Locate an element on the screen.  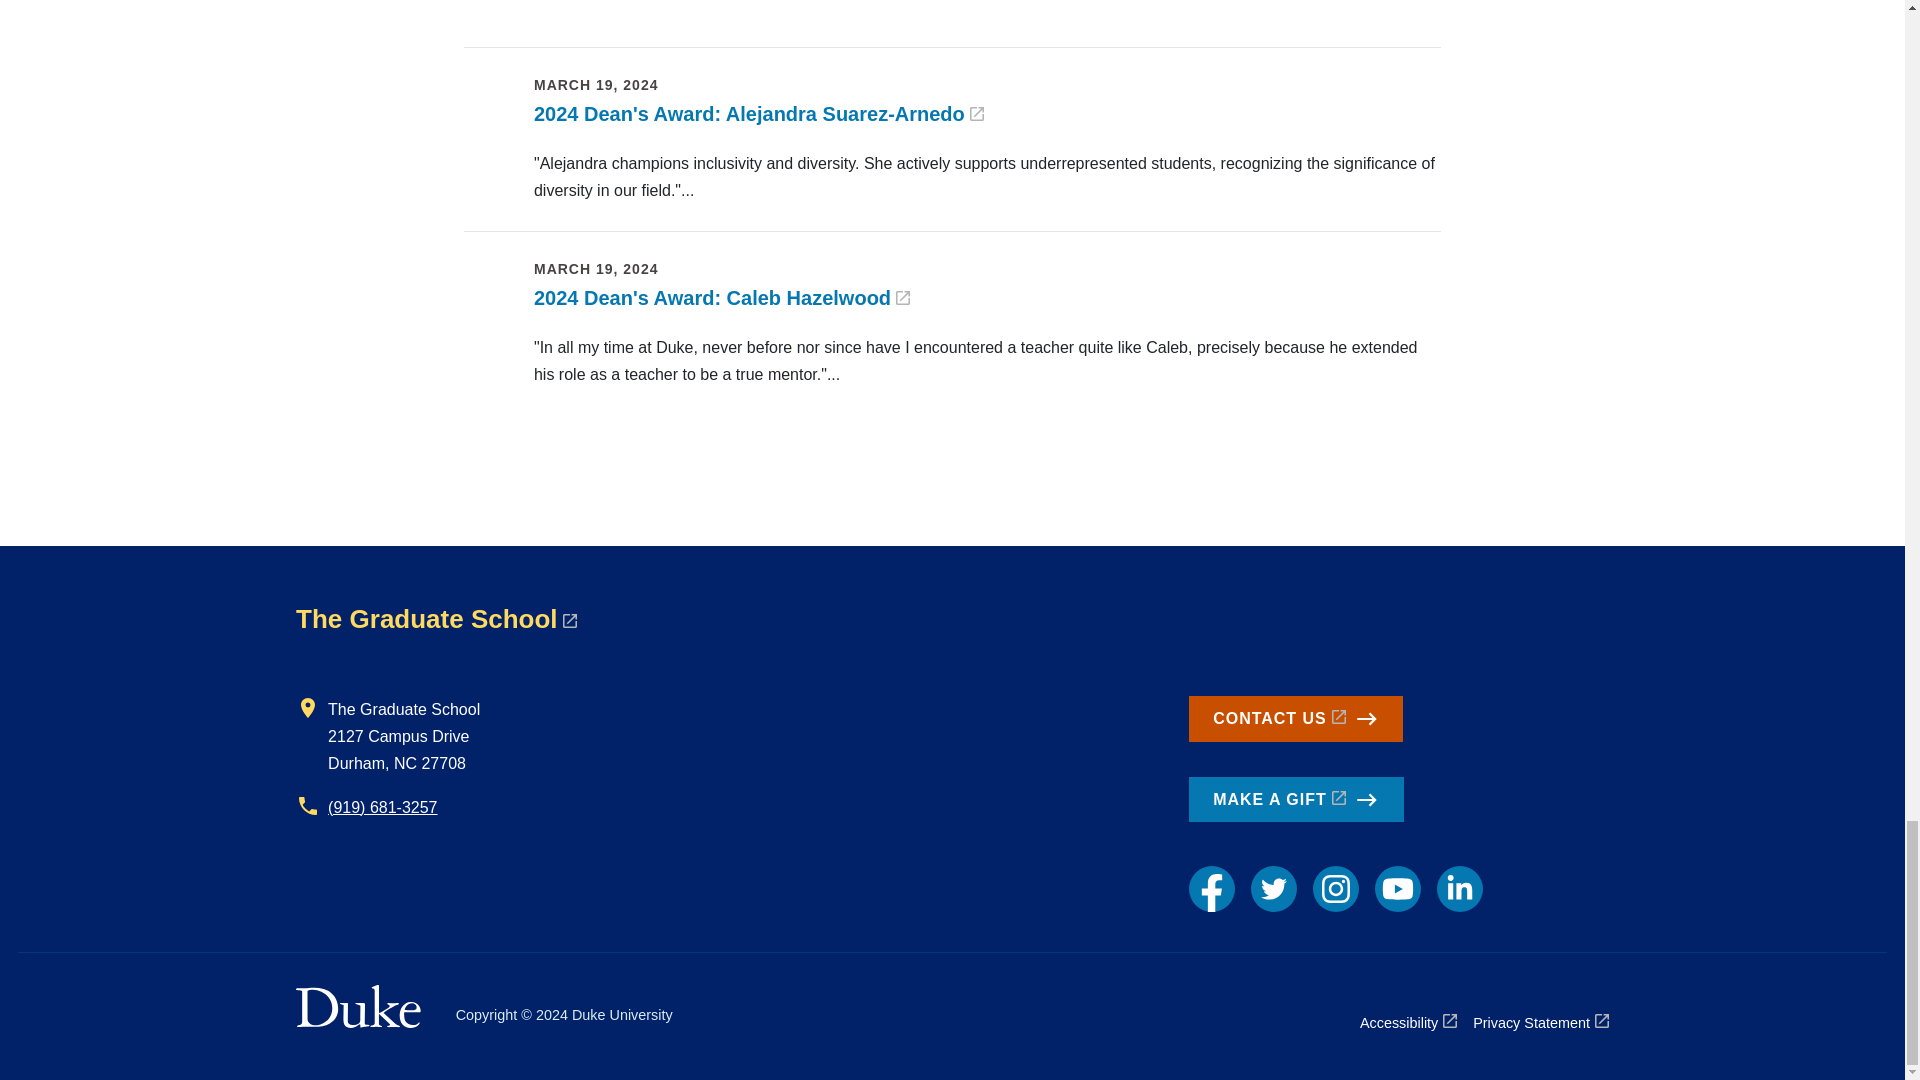
Twitter link is located at coordinates (1274, 888).